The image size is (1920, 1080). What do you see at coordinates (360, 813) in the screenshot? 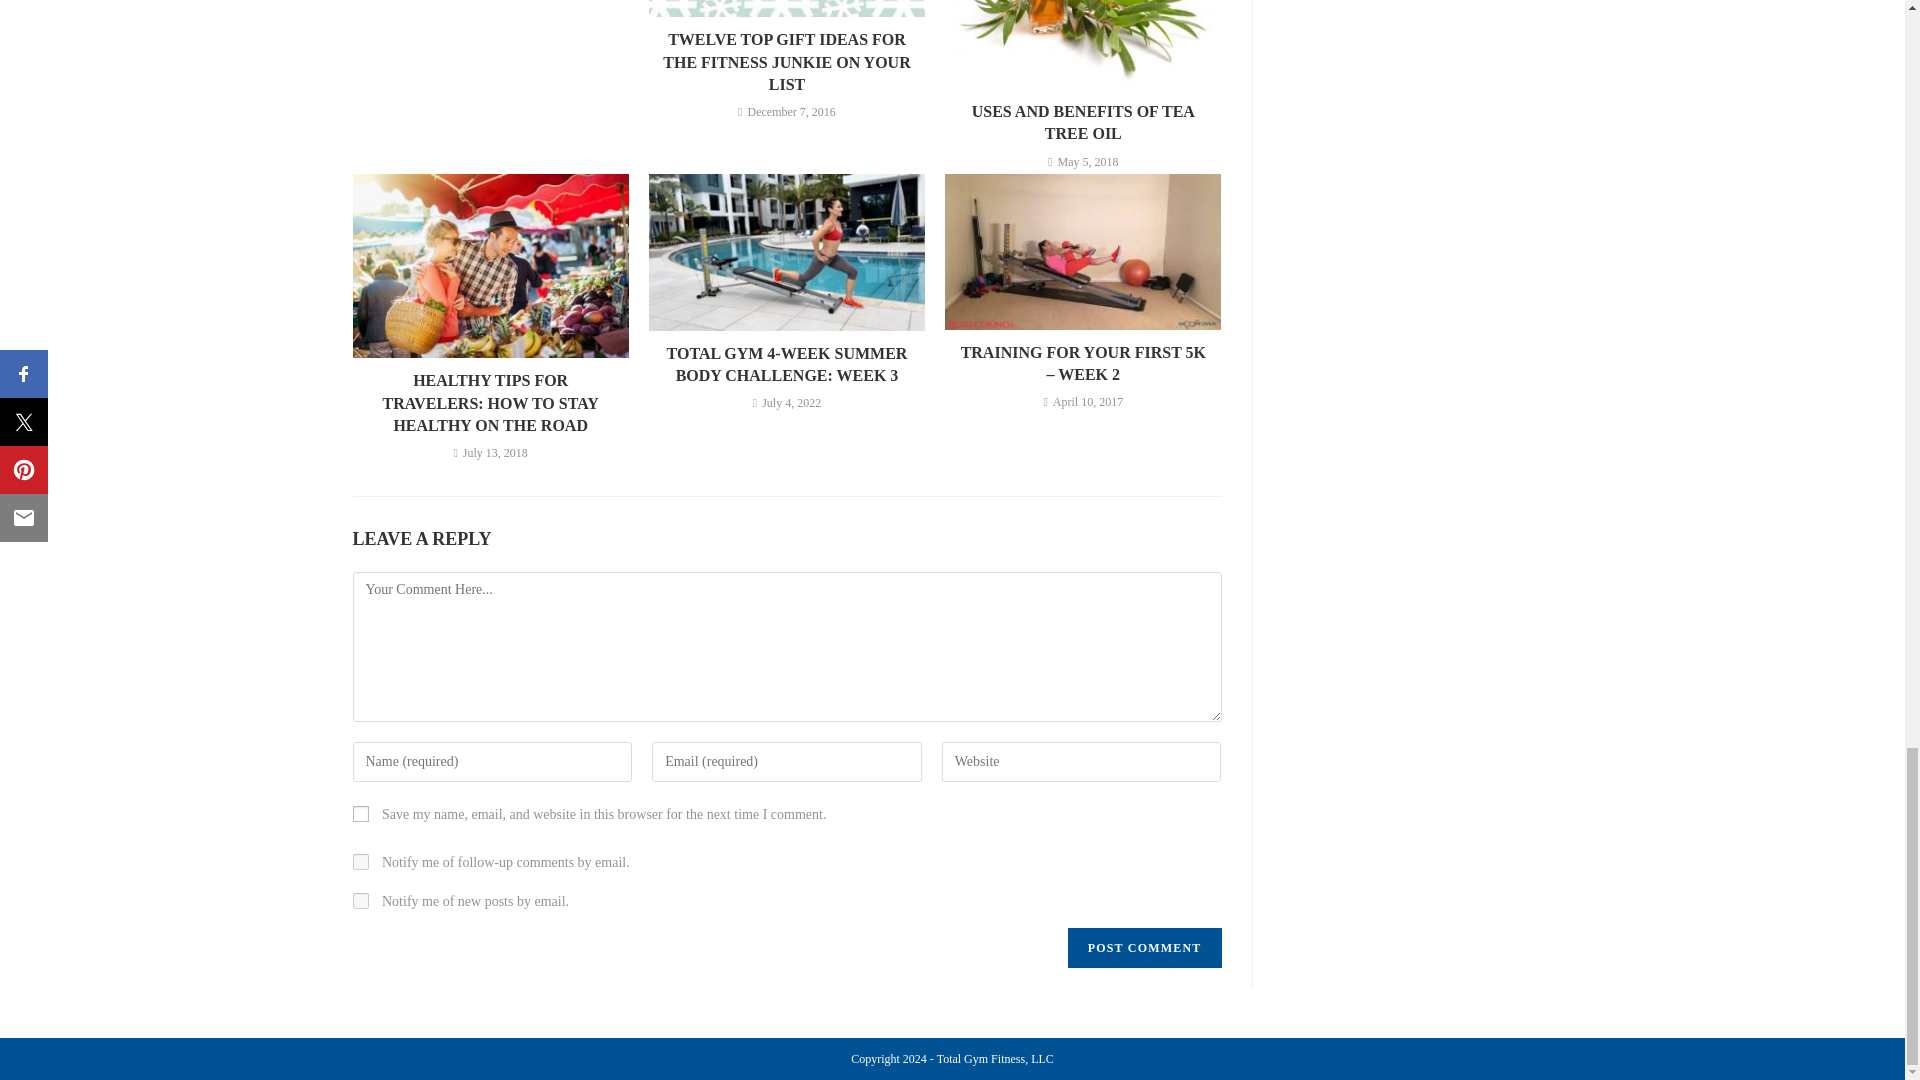
I see `yes` at bounding box center [360, 813].